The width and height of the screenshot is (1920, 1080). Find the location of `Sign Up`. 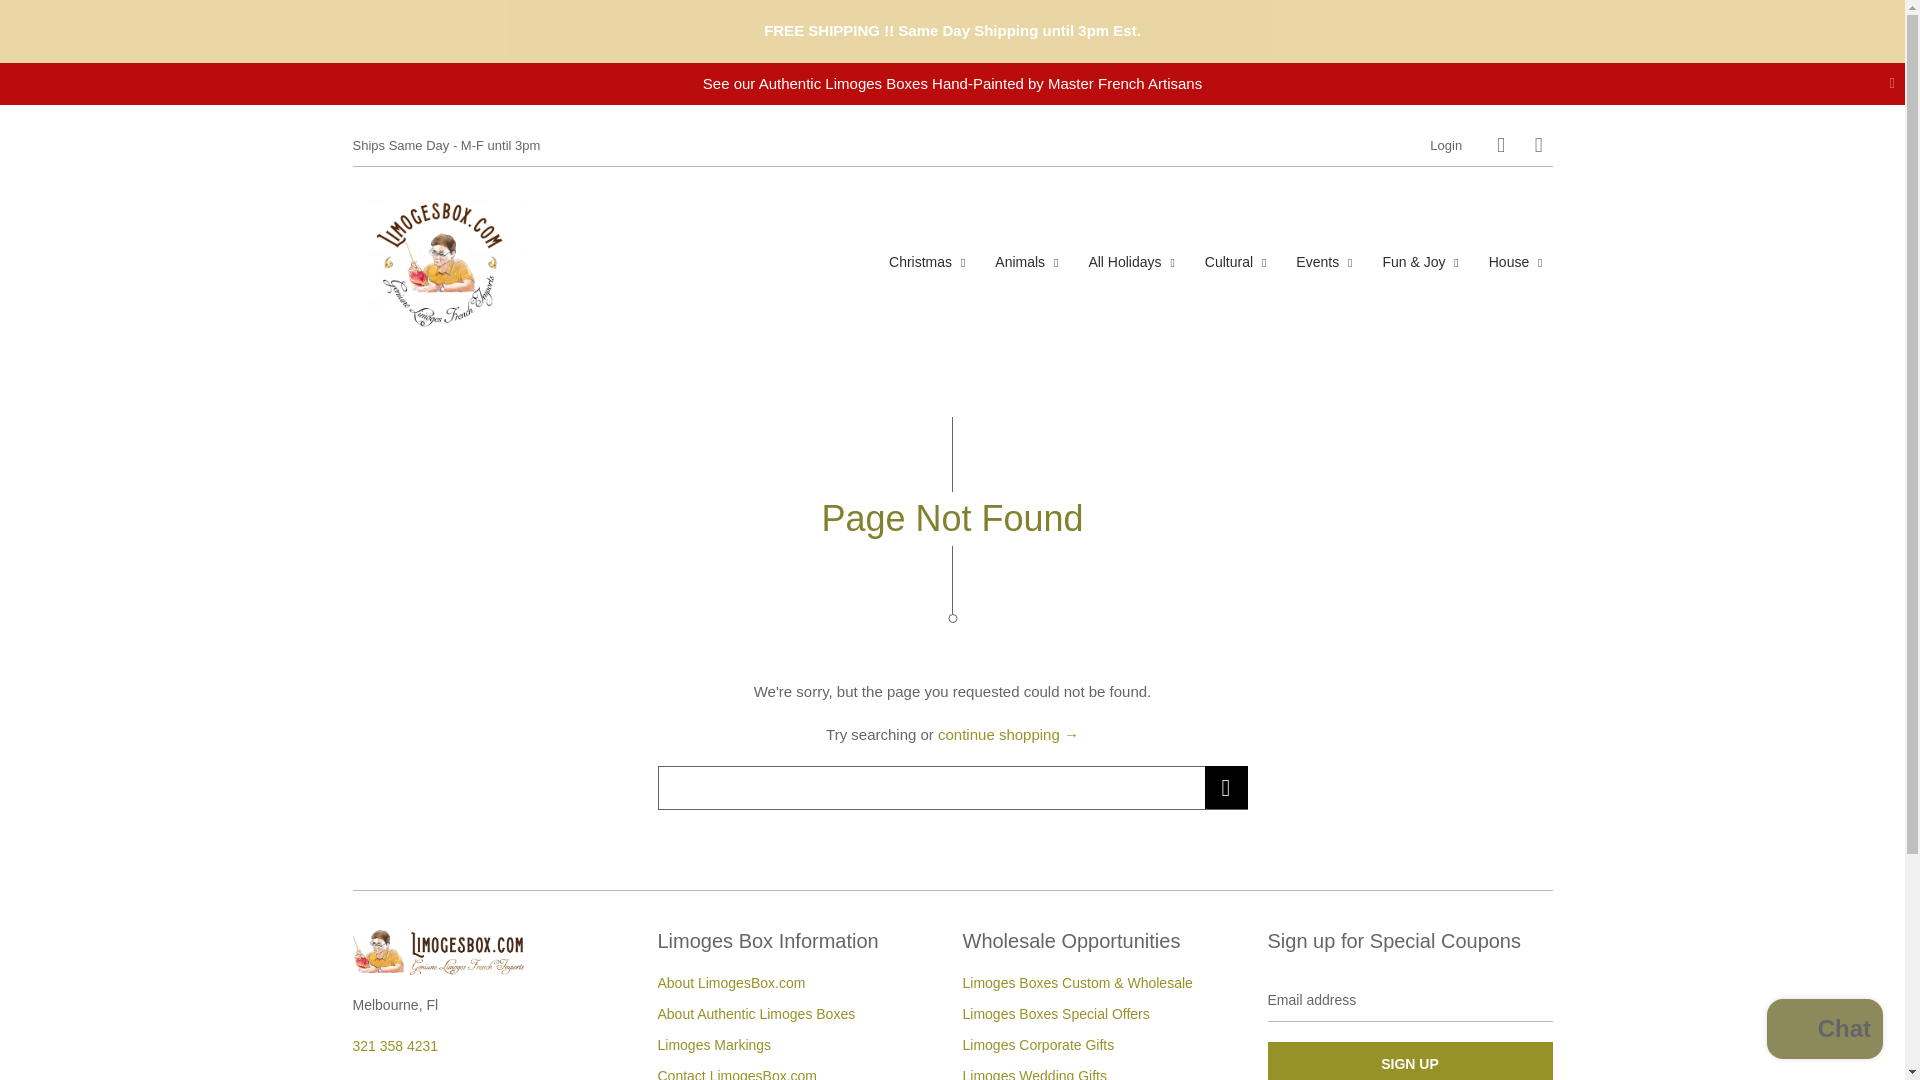

Sign Up is located at coordinates (1410, 1061).